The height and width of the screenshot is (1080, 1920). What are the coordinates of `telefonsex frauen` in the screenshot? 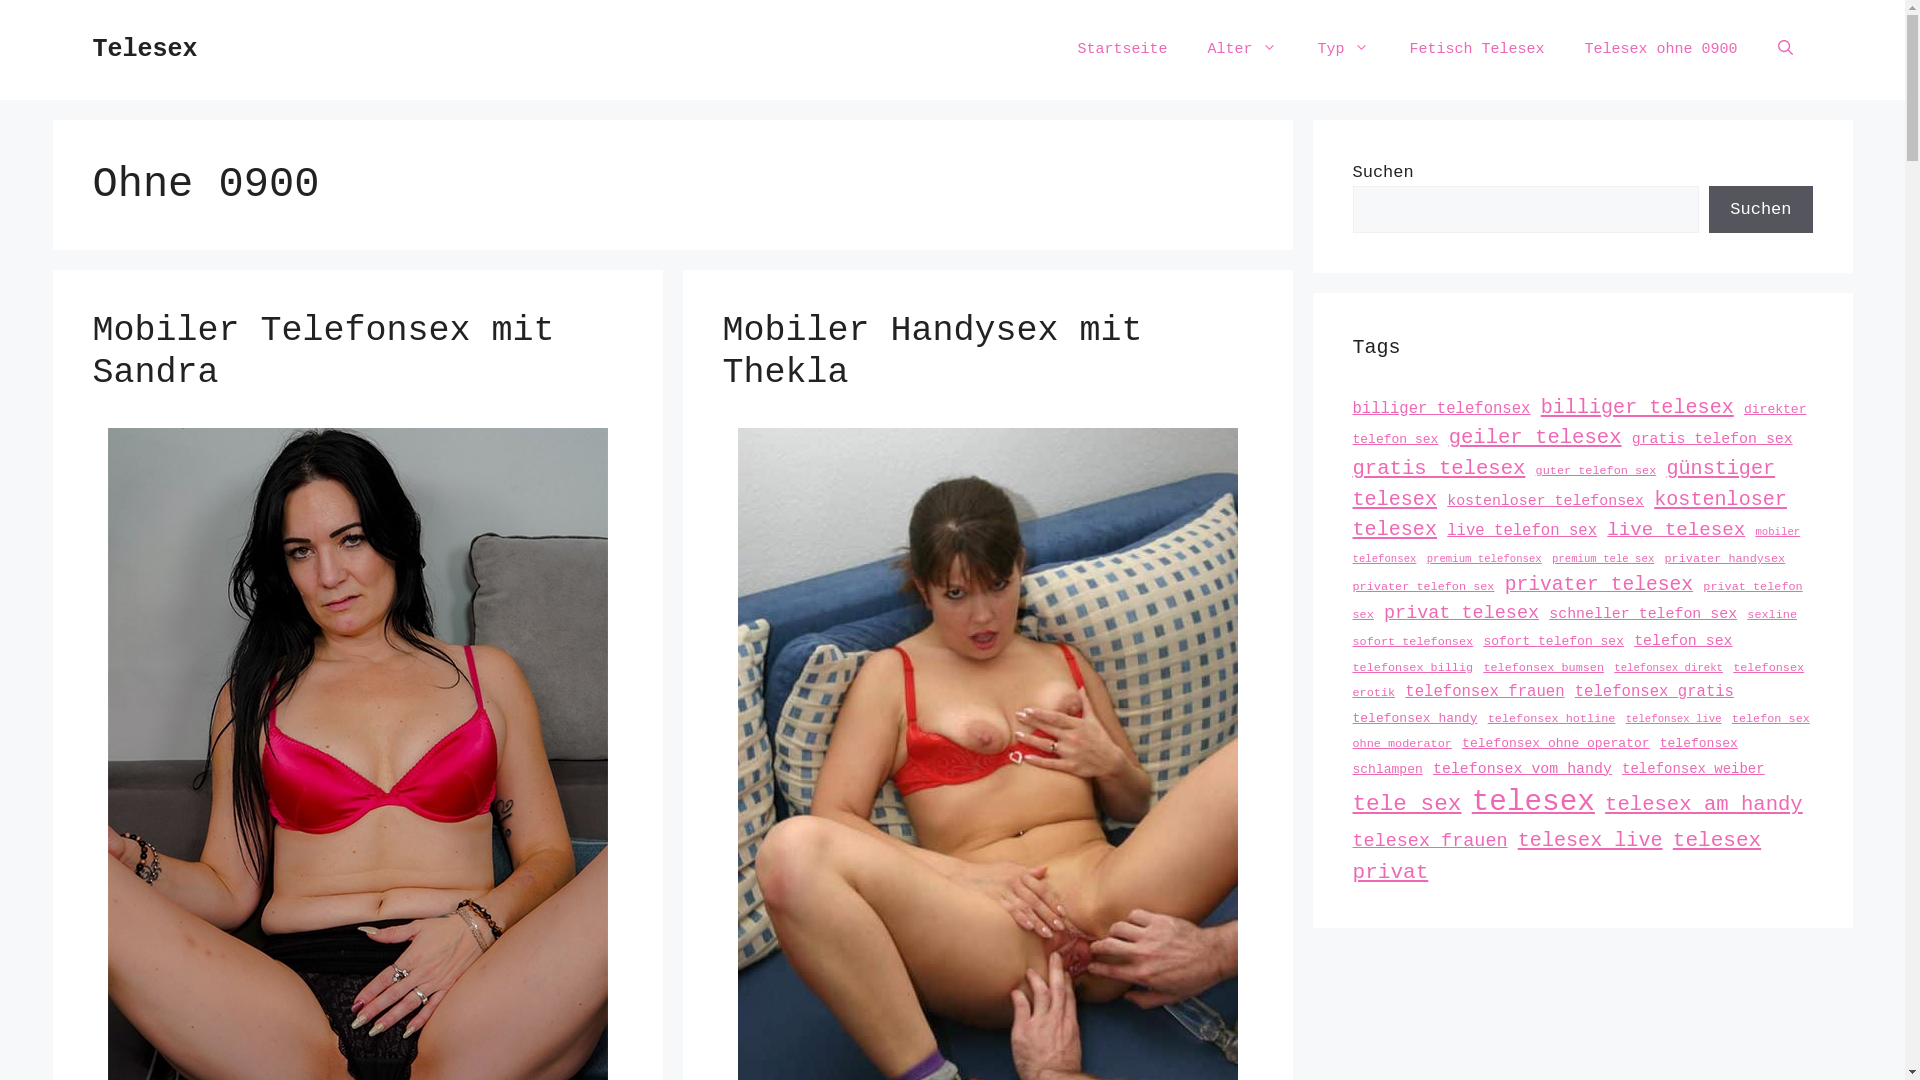 It's located at (1484, 692).